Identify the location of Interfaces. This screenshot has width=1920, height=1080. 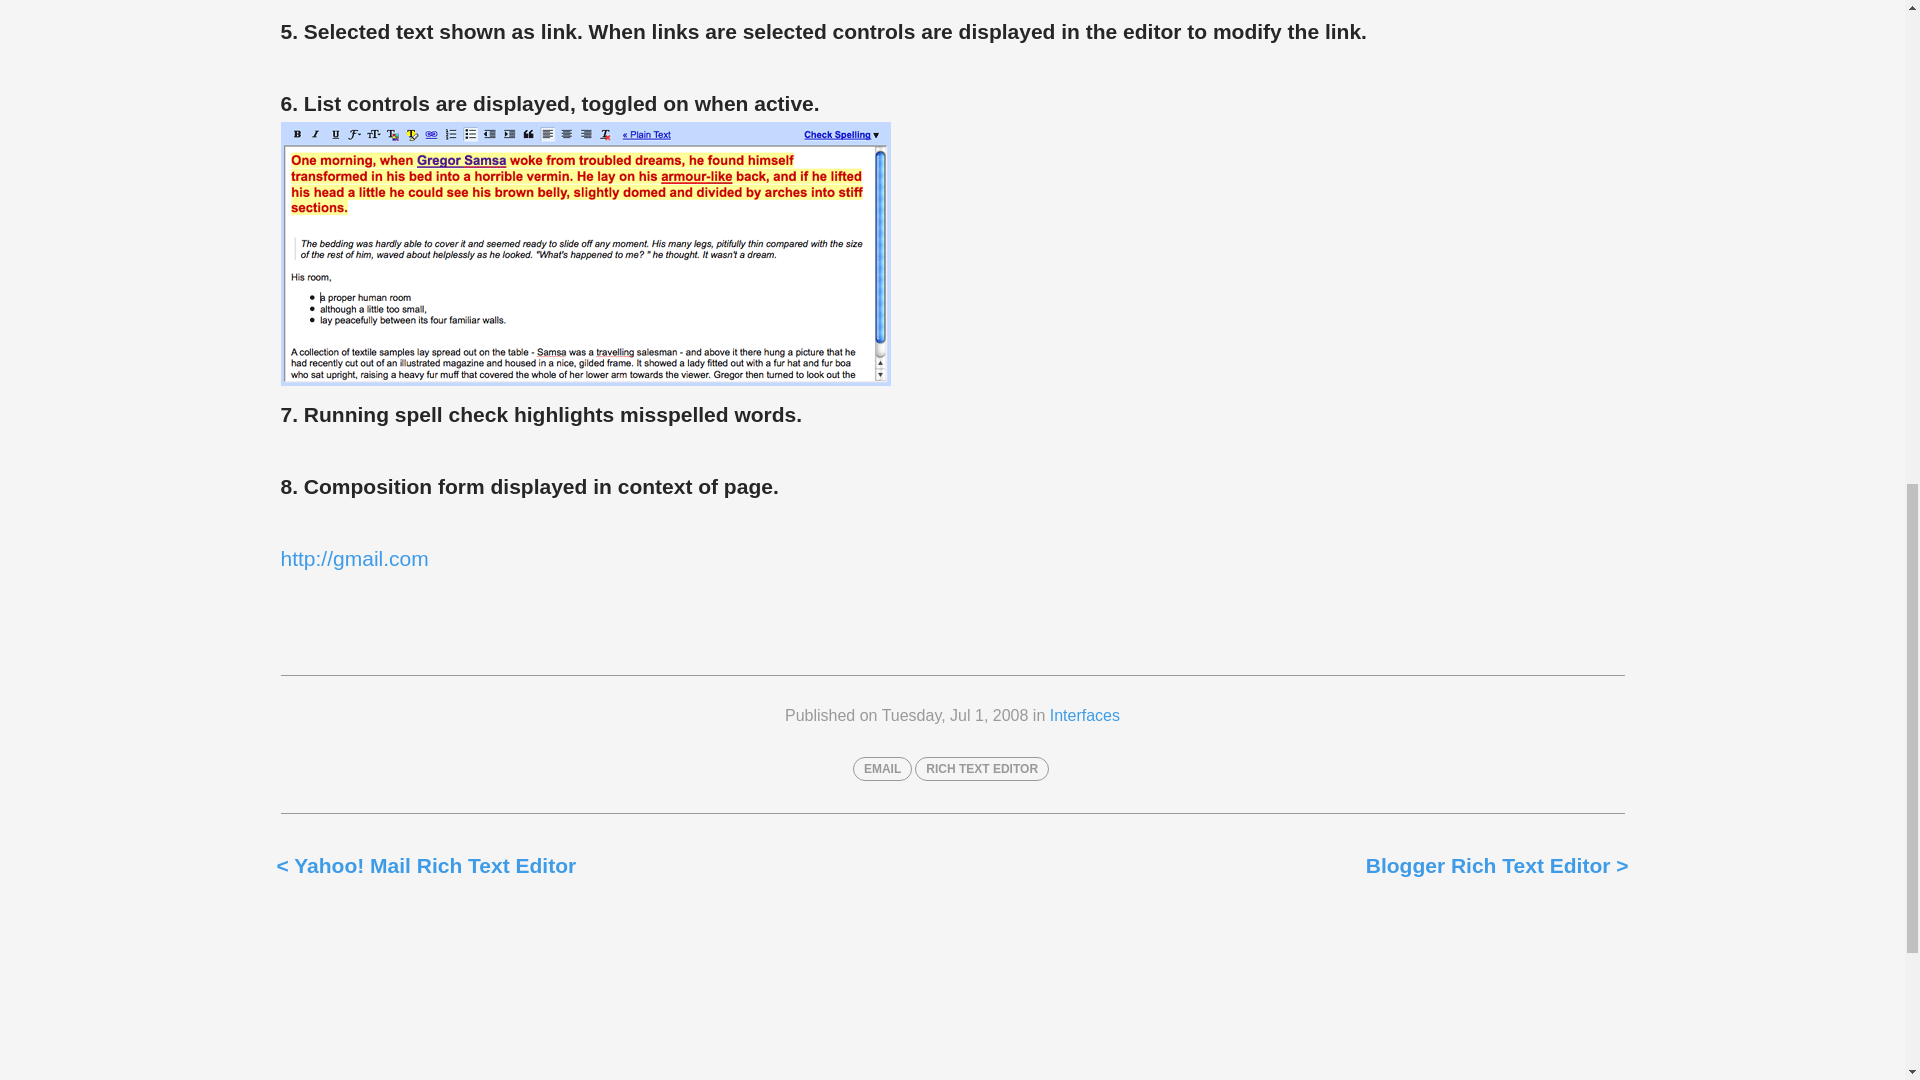
(1084, 714).